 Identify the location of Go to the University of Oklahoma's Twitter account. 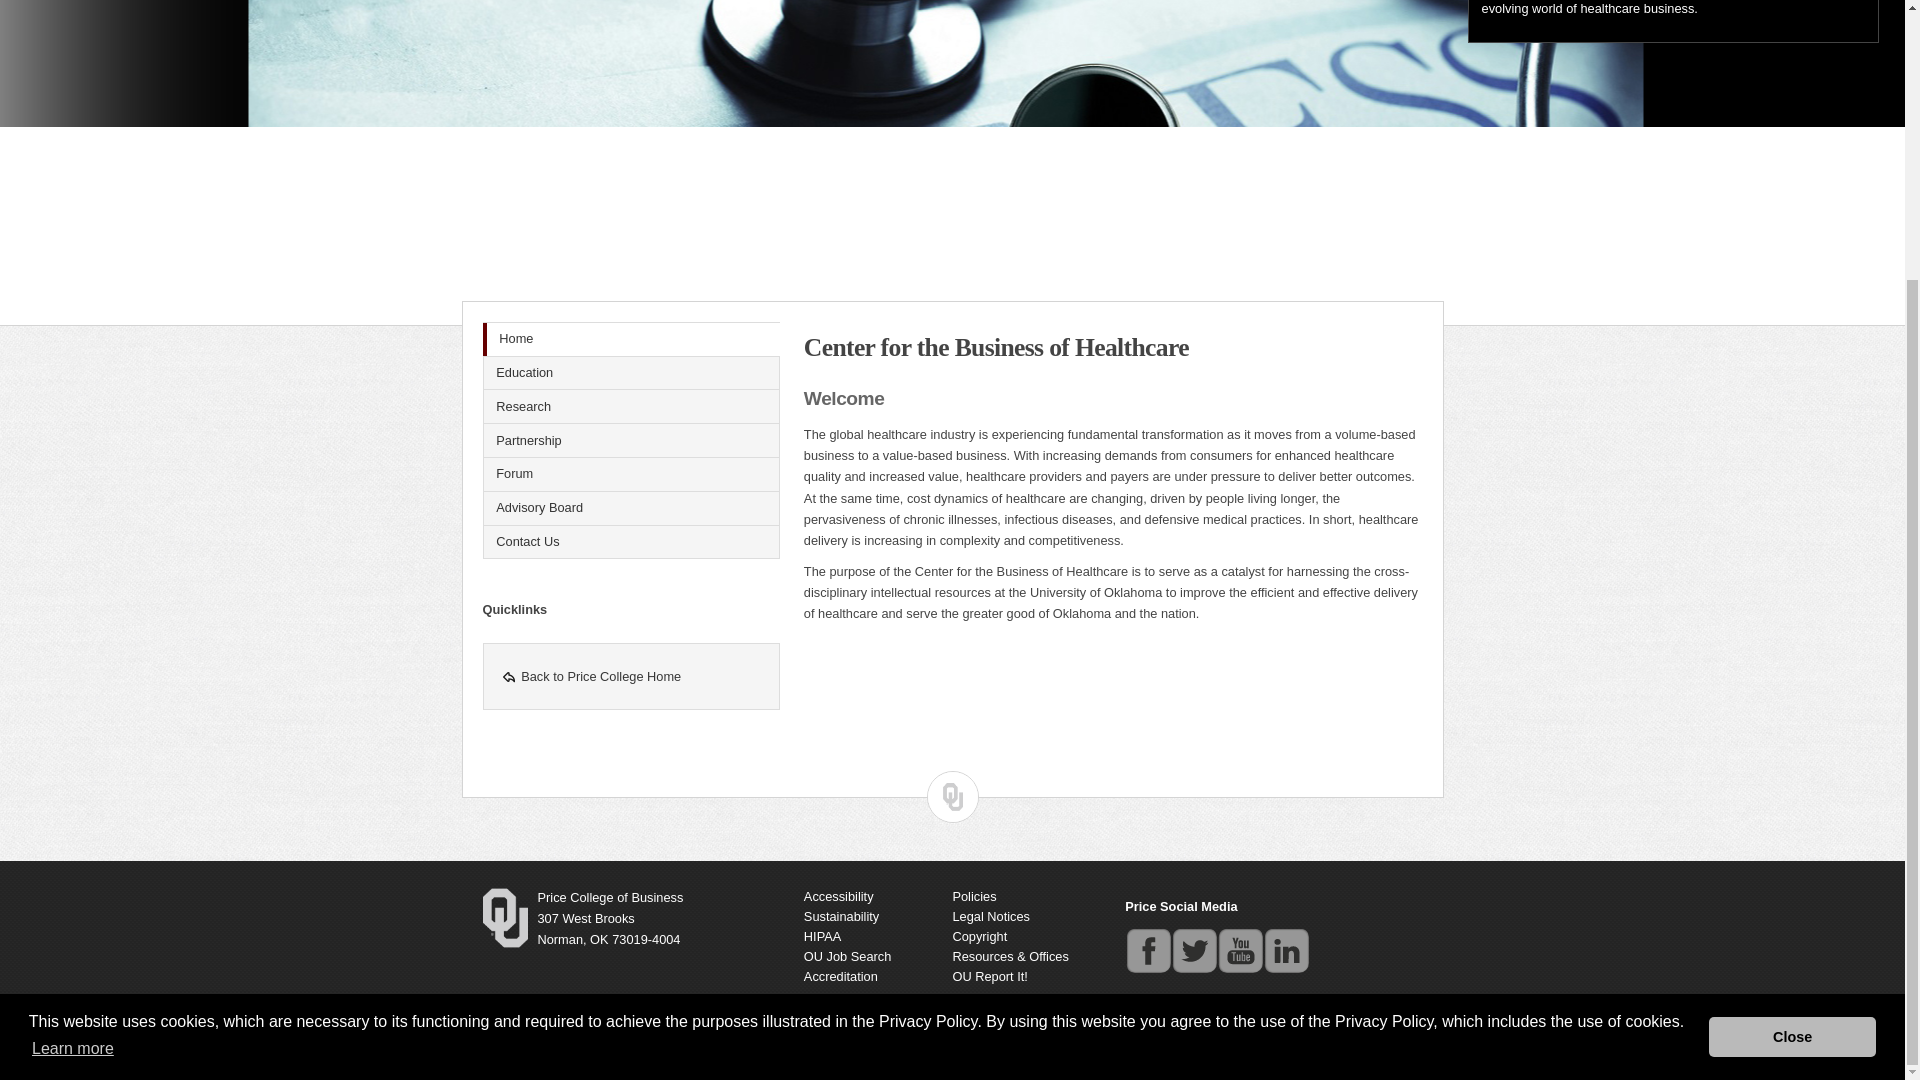
(1194, 950).